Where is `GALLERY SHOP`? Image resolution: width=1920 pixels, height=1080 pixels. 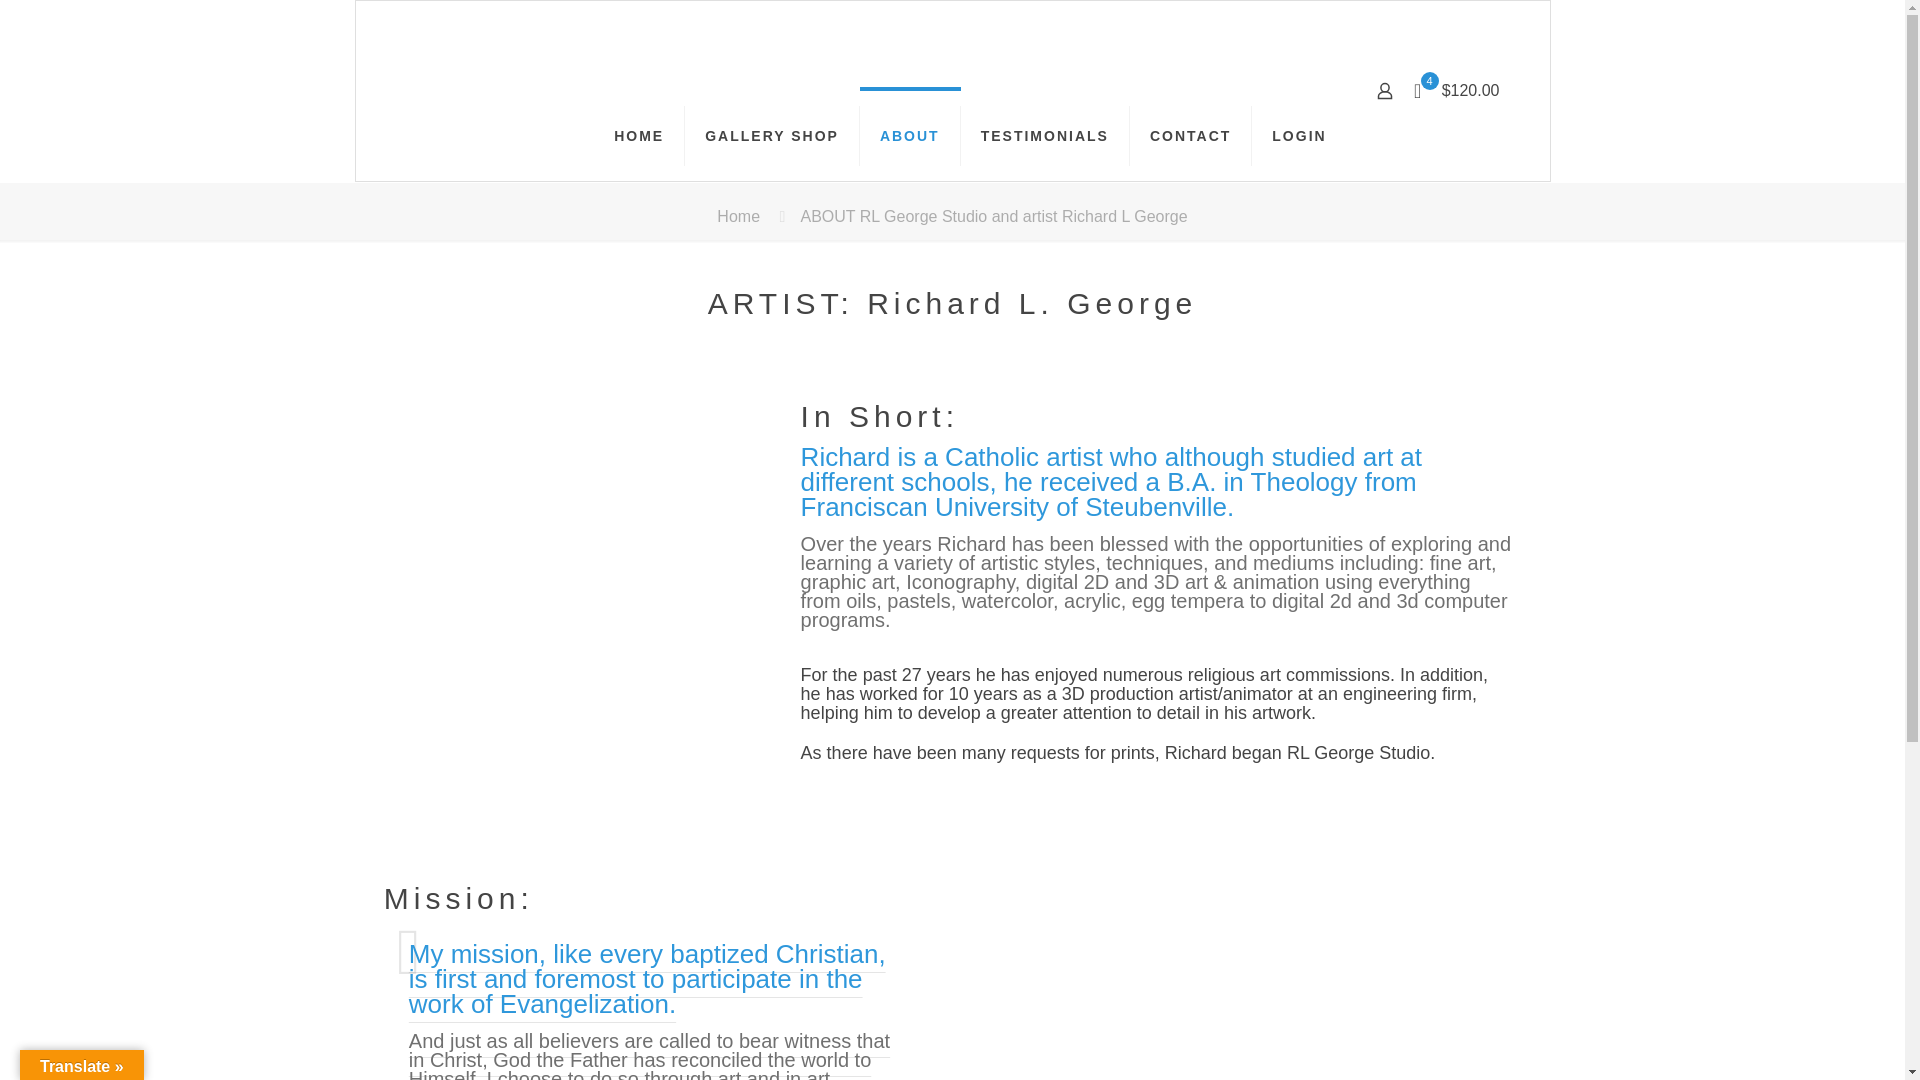 GALLERY SHOP is located at coordinates (772, 136).